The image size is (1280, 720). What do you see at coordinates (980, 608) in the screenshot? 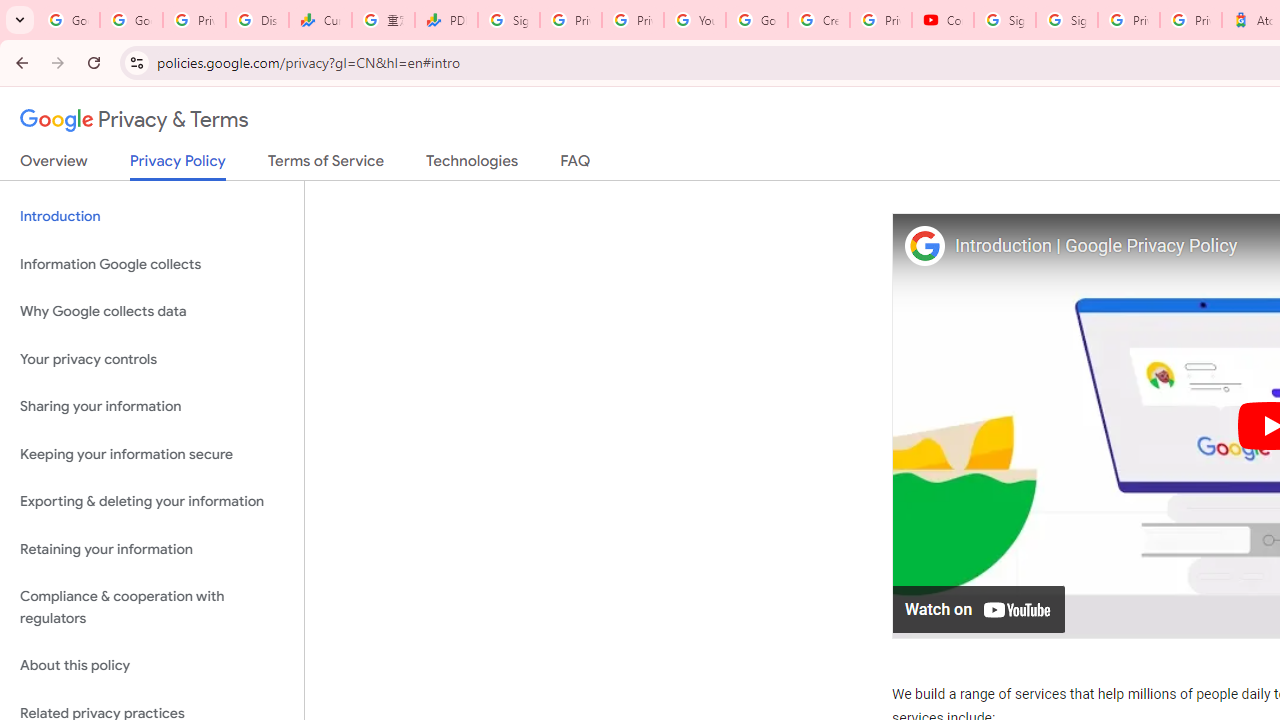
I see `Watch on YouTube` at bounding box center [980, 608].